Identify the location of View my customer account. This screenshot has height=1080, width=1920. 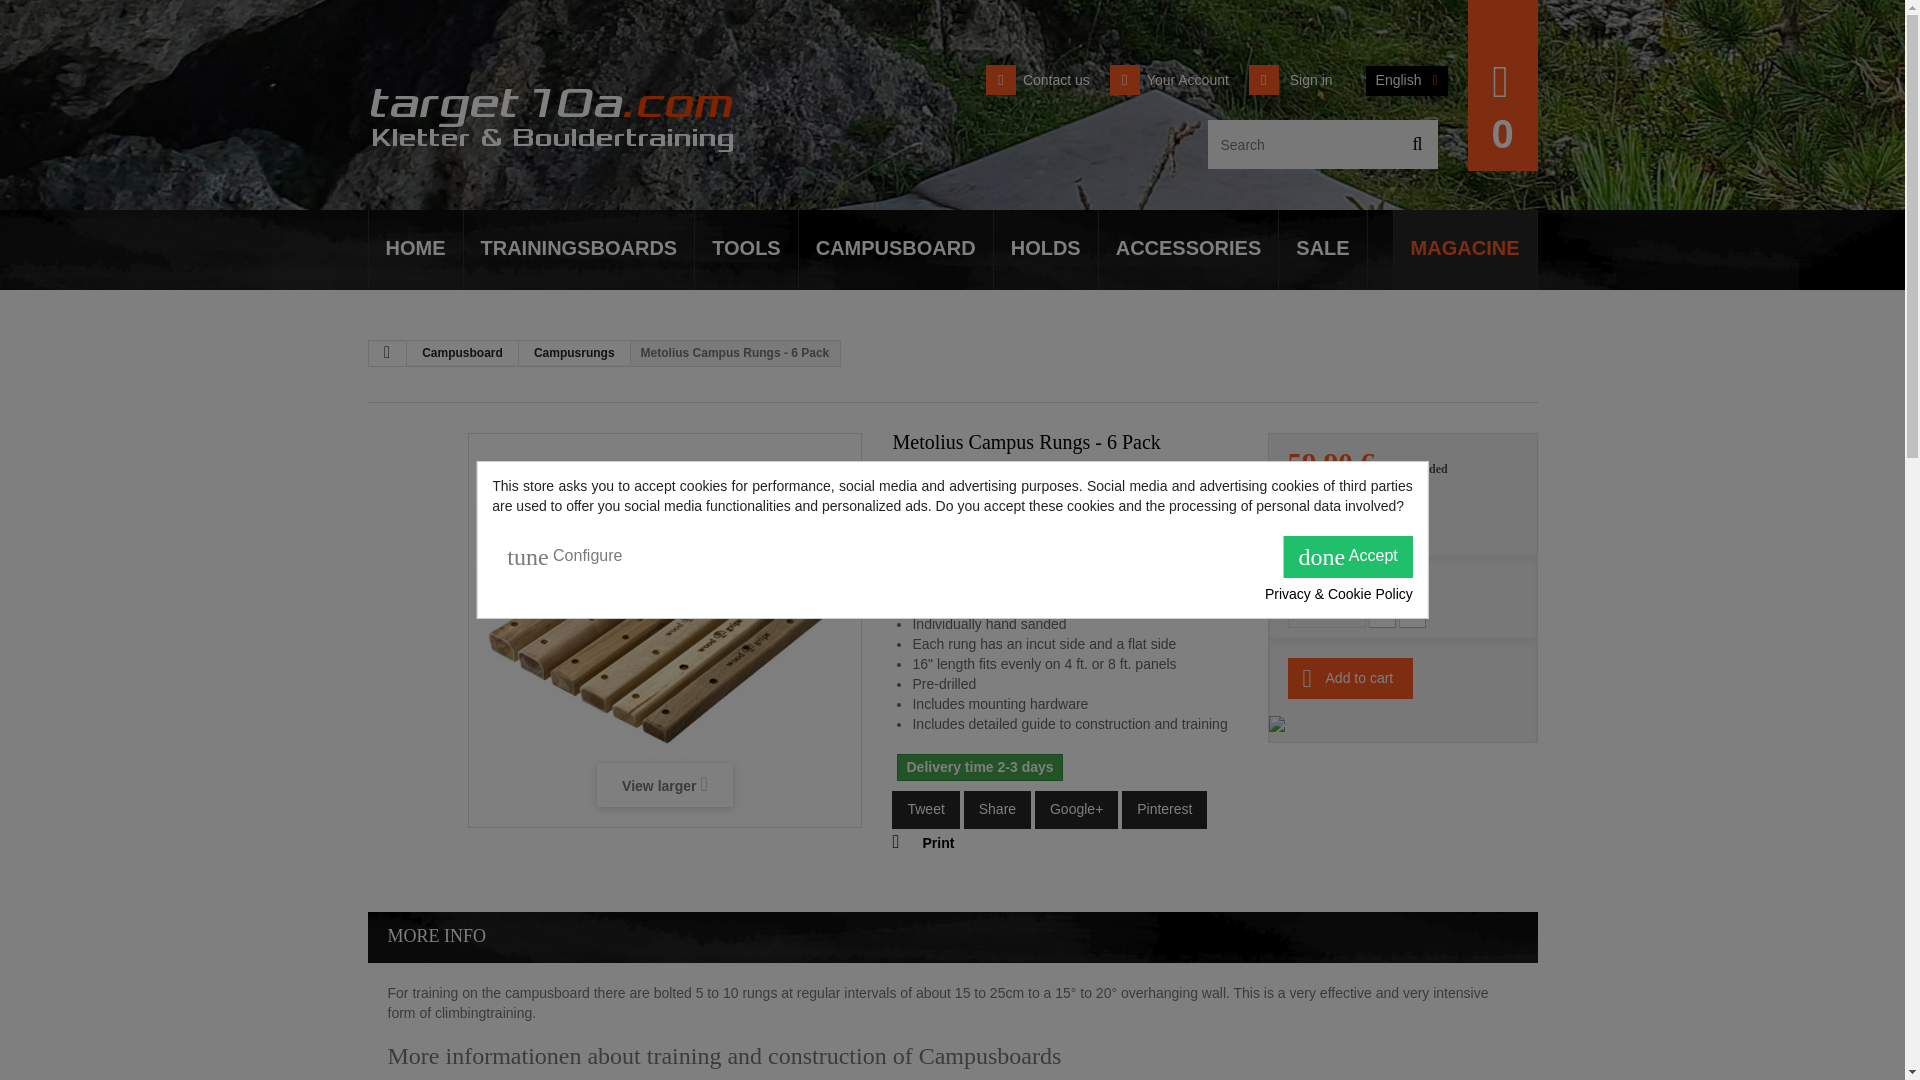
(1168, 80).